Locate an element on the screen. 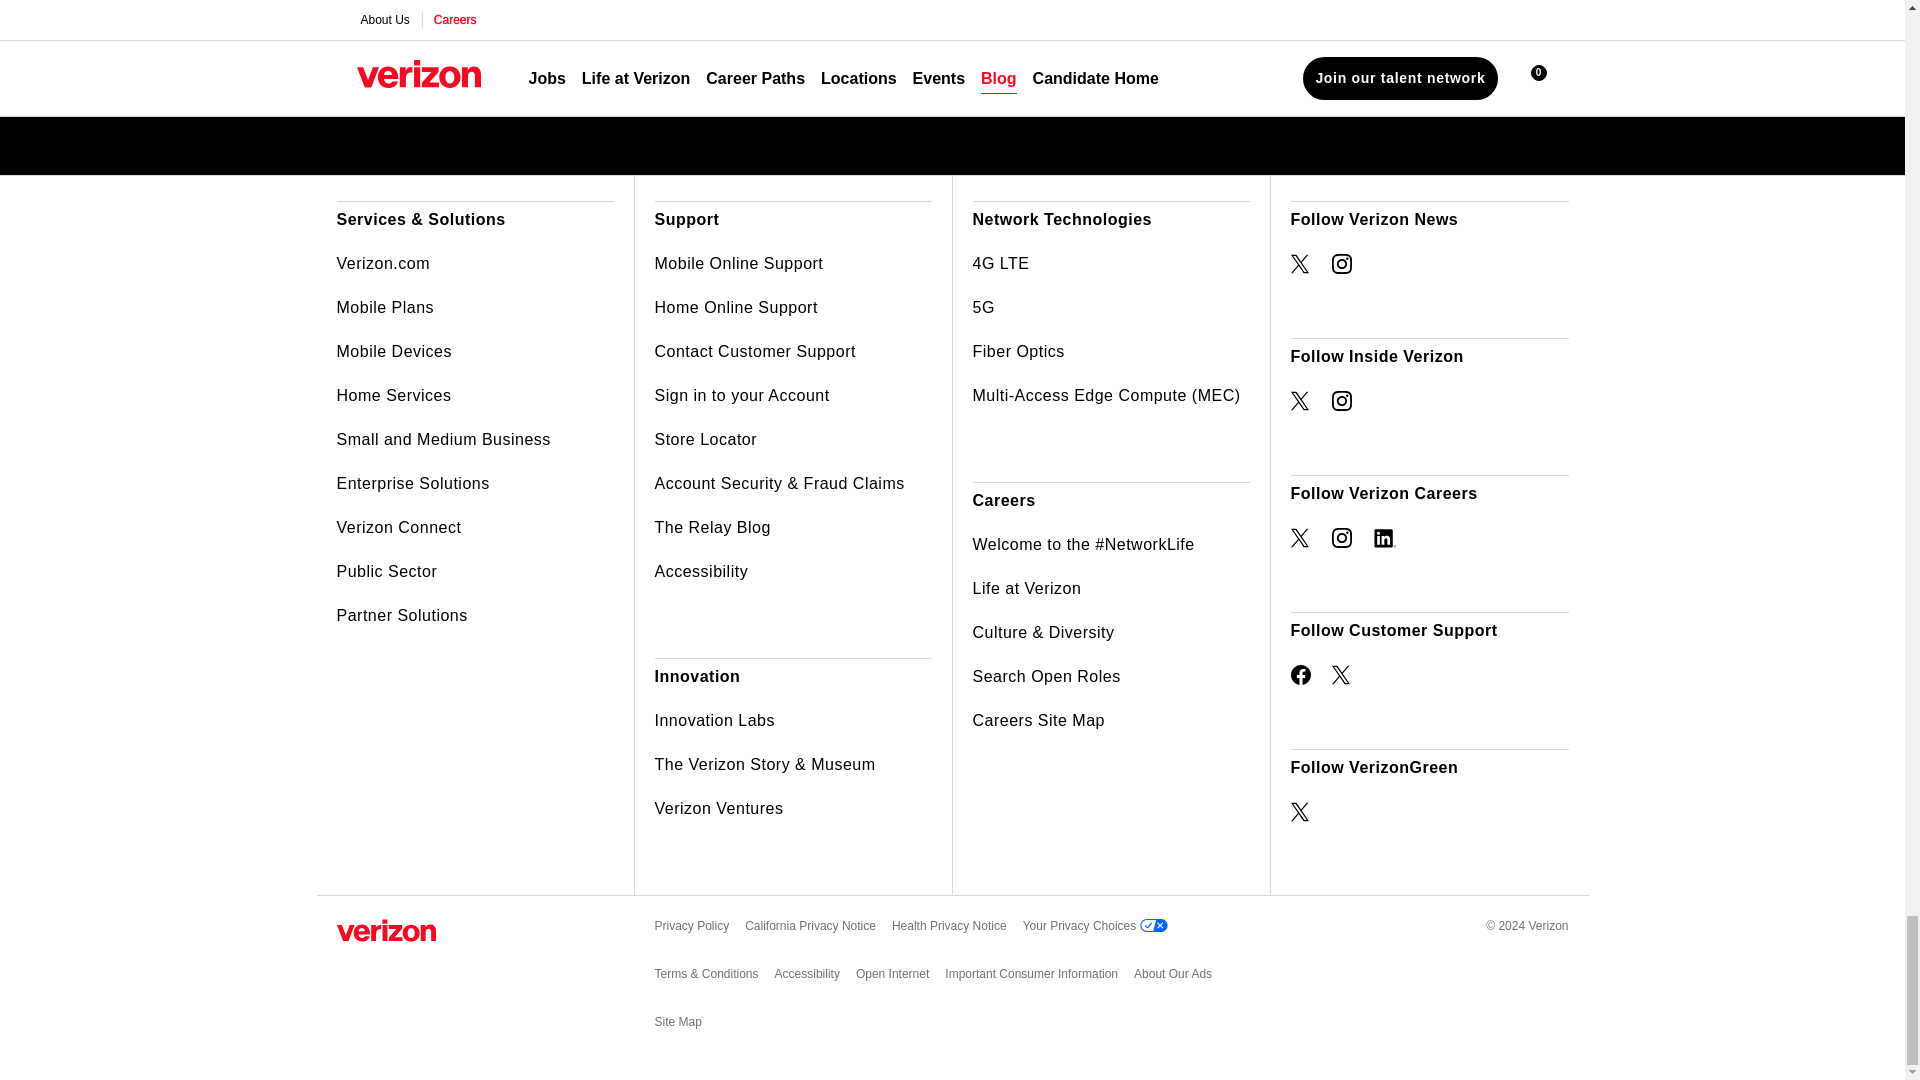  Opens New Window is located at coordinates (1342, 400).